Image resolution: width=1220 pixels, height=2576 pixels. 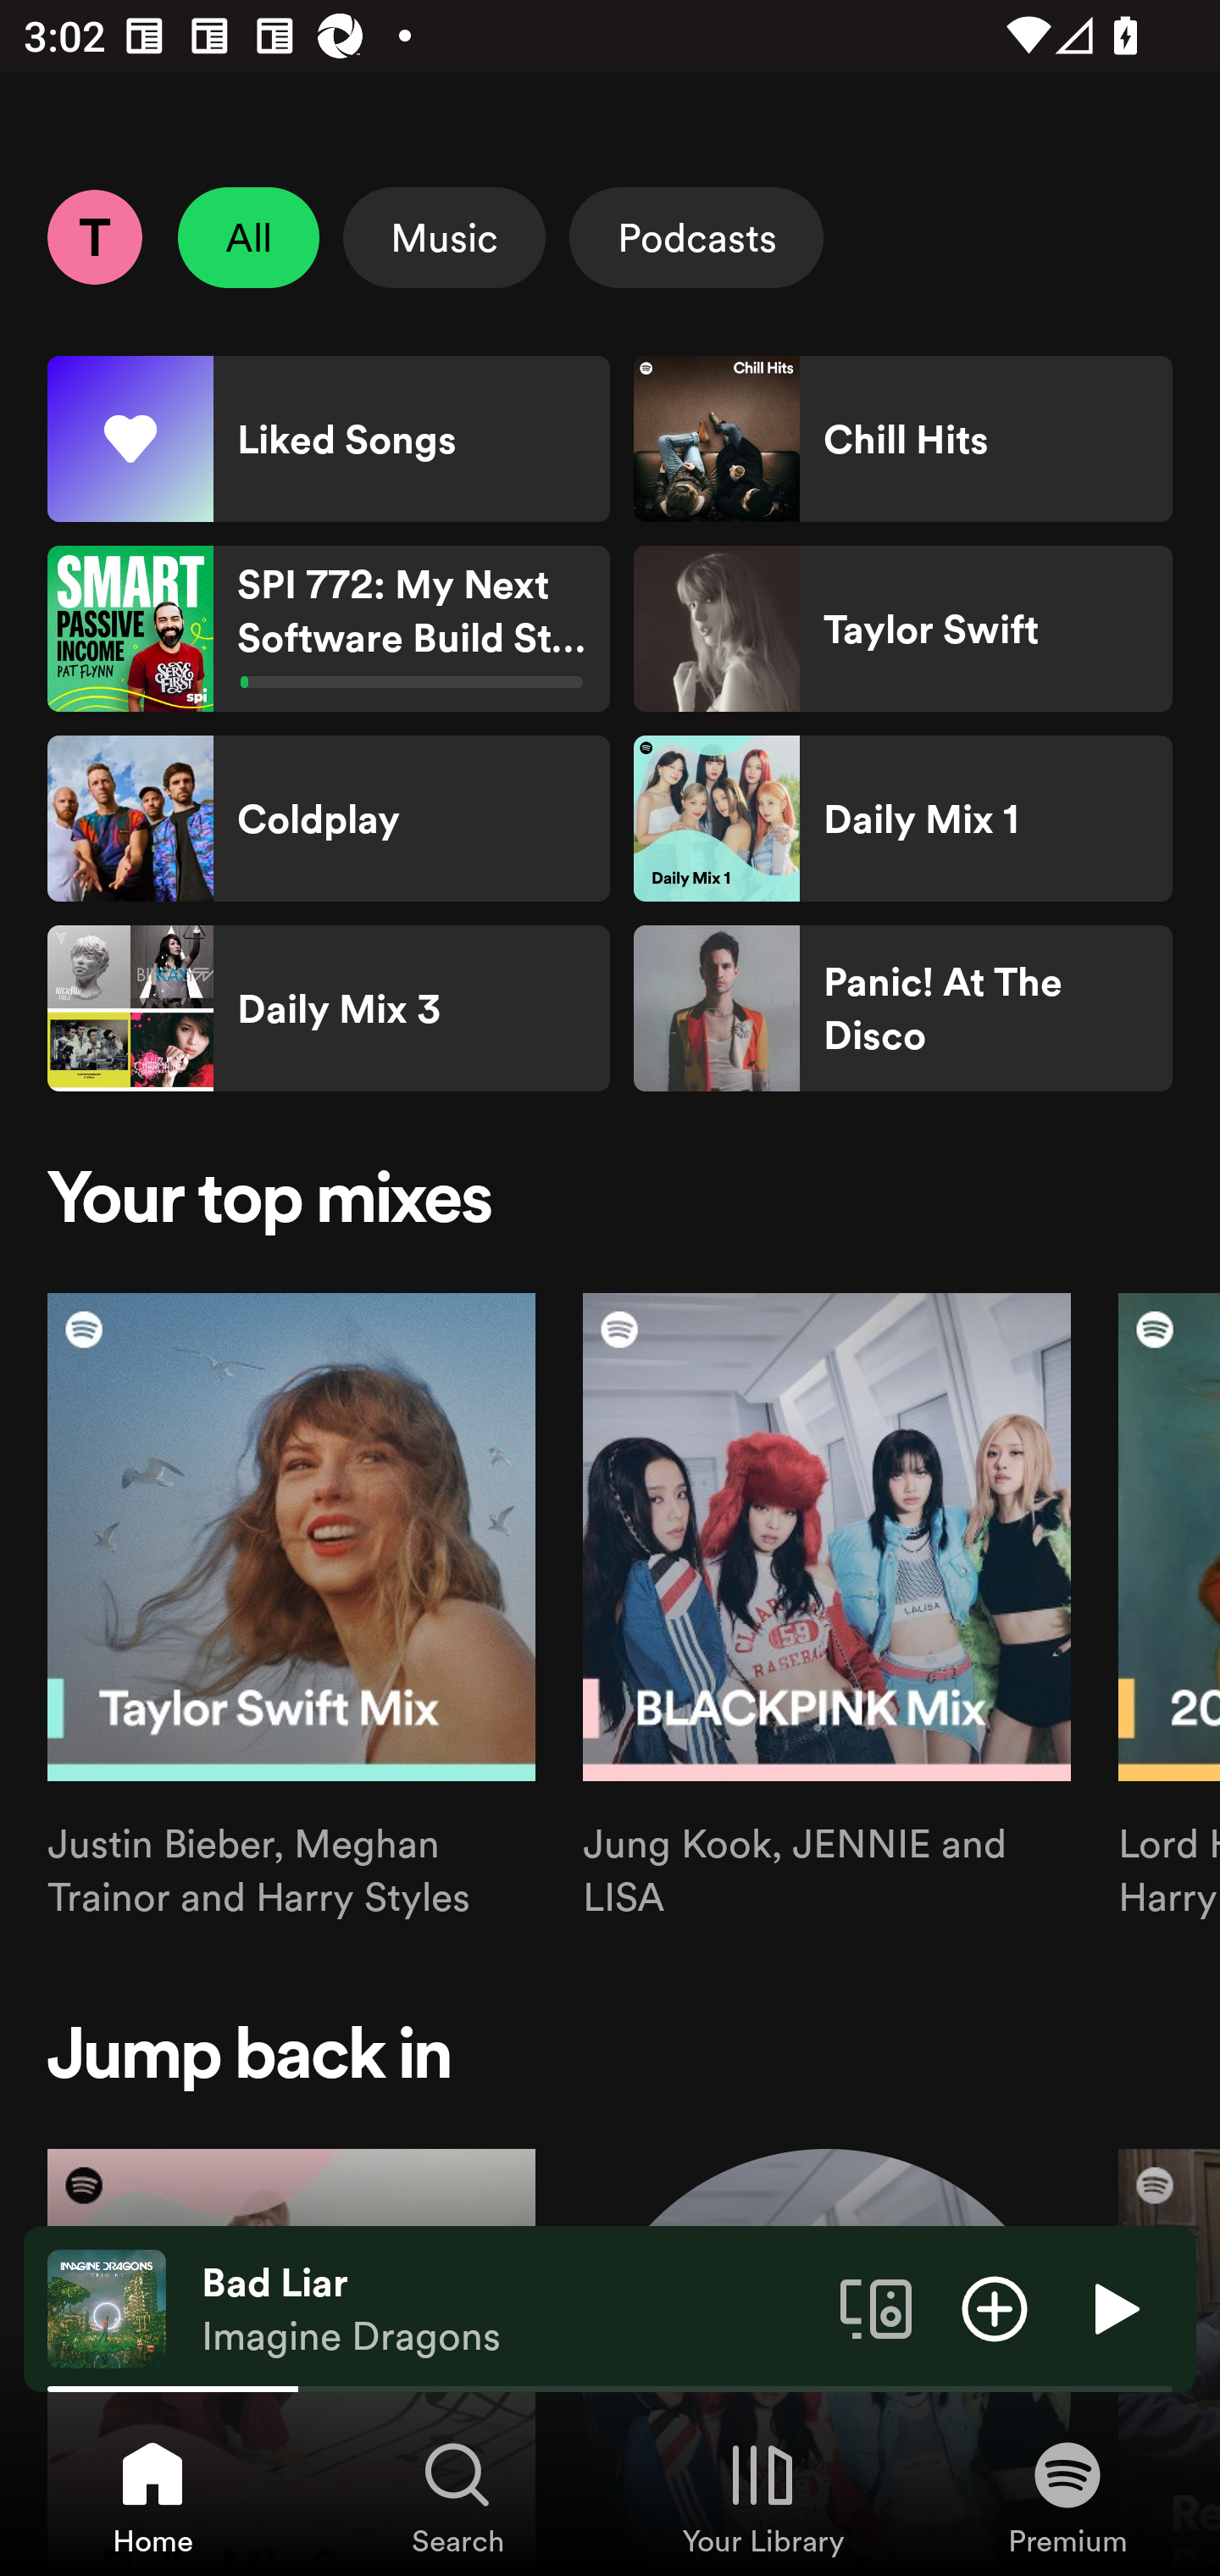 What do you see at coordinates (444, 237) in the screenshot?
I see `Music Select Music` at bounding box center [444, 237].